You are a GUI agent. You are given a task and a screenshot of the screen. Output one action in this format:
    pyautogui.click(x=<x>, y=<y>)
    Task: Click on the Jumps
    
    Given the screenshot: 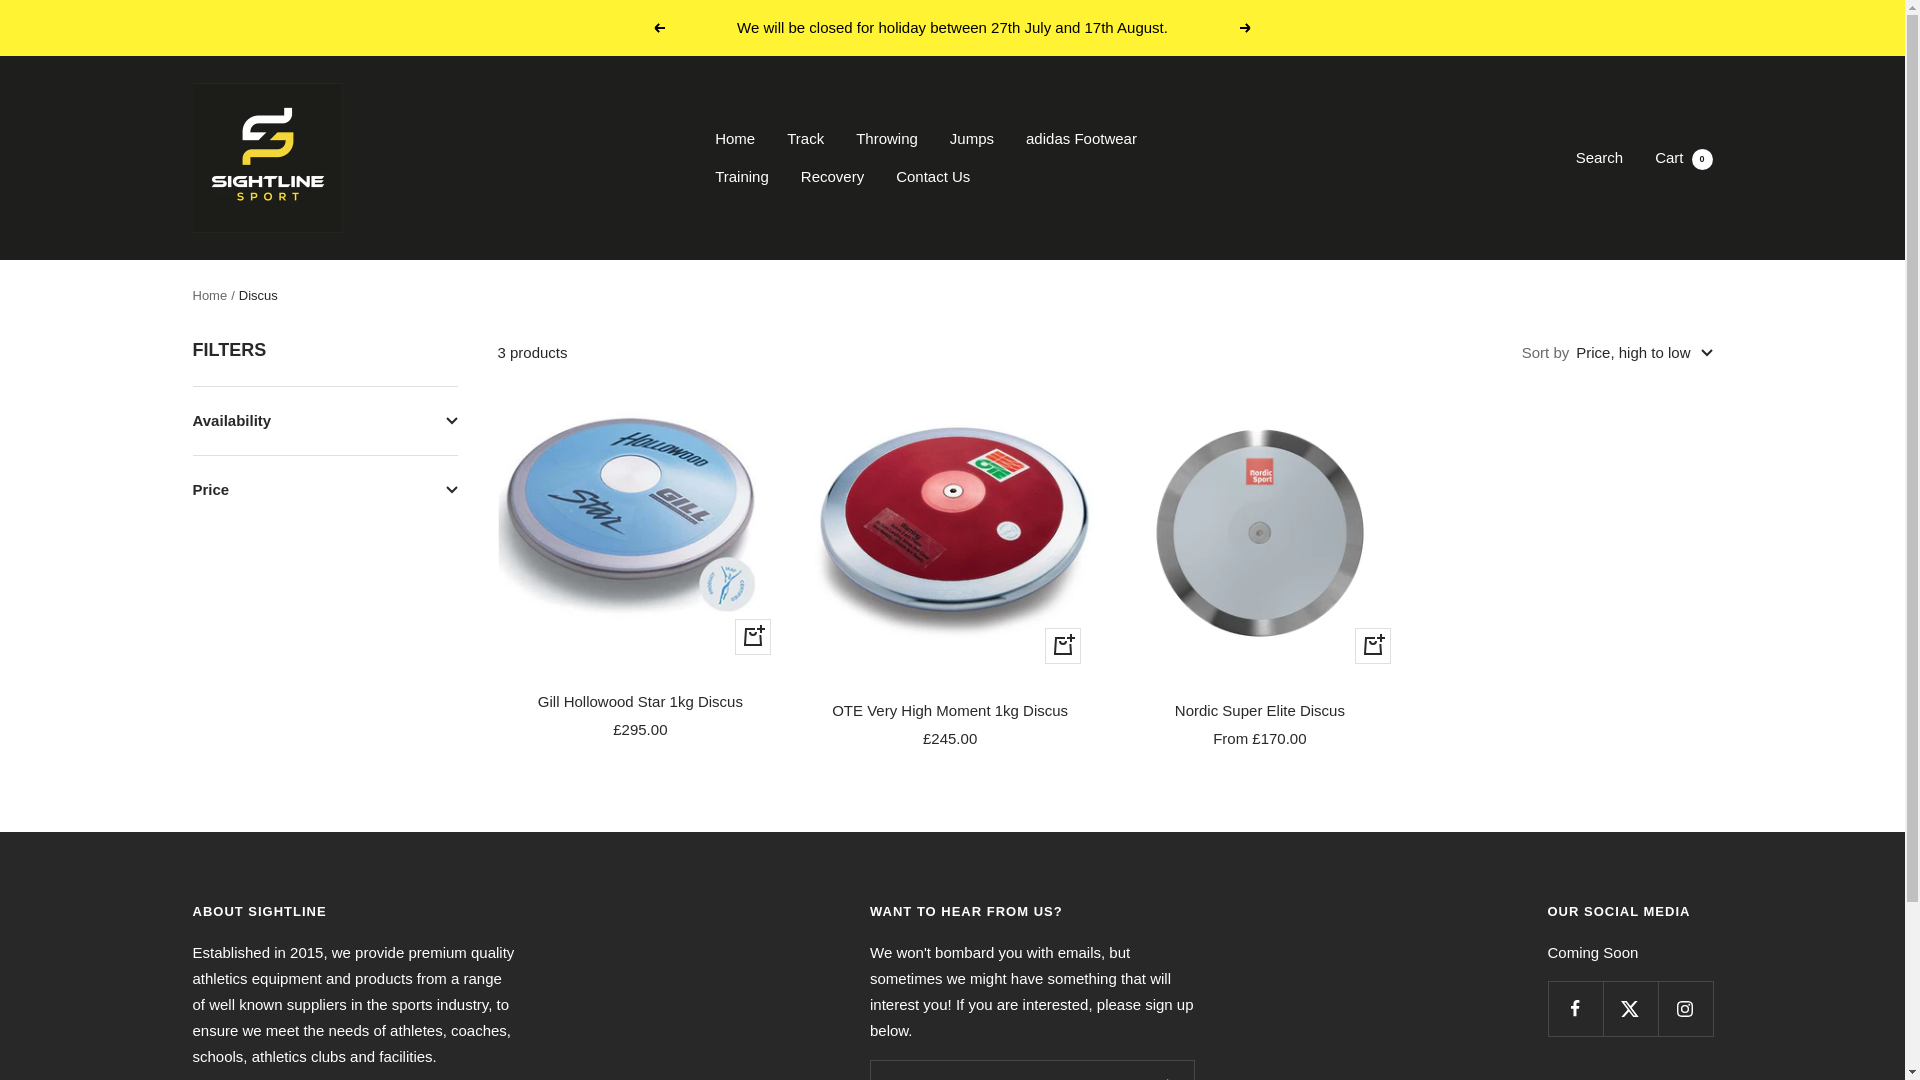 What is the action you would take?
    pyautogui.click(x=972, y=139)
    